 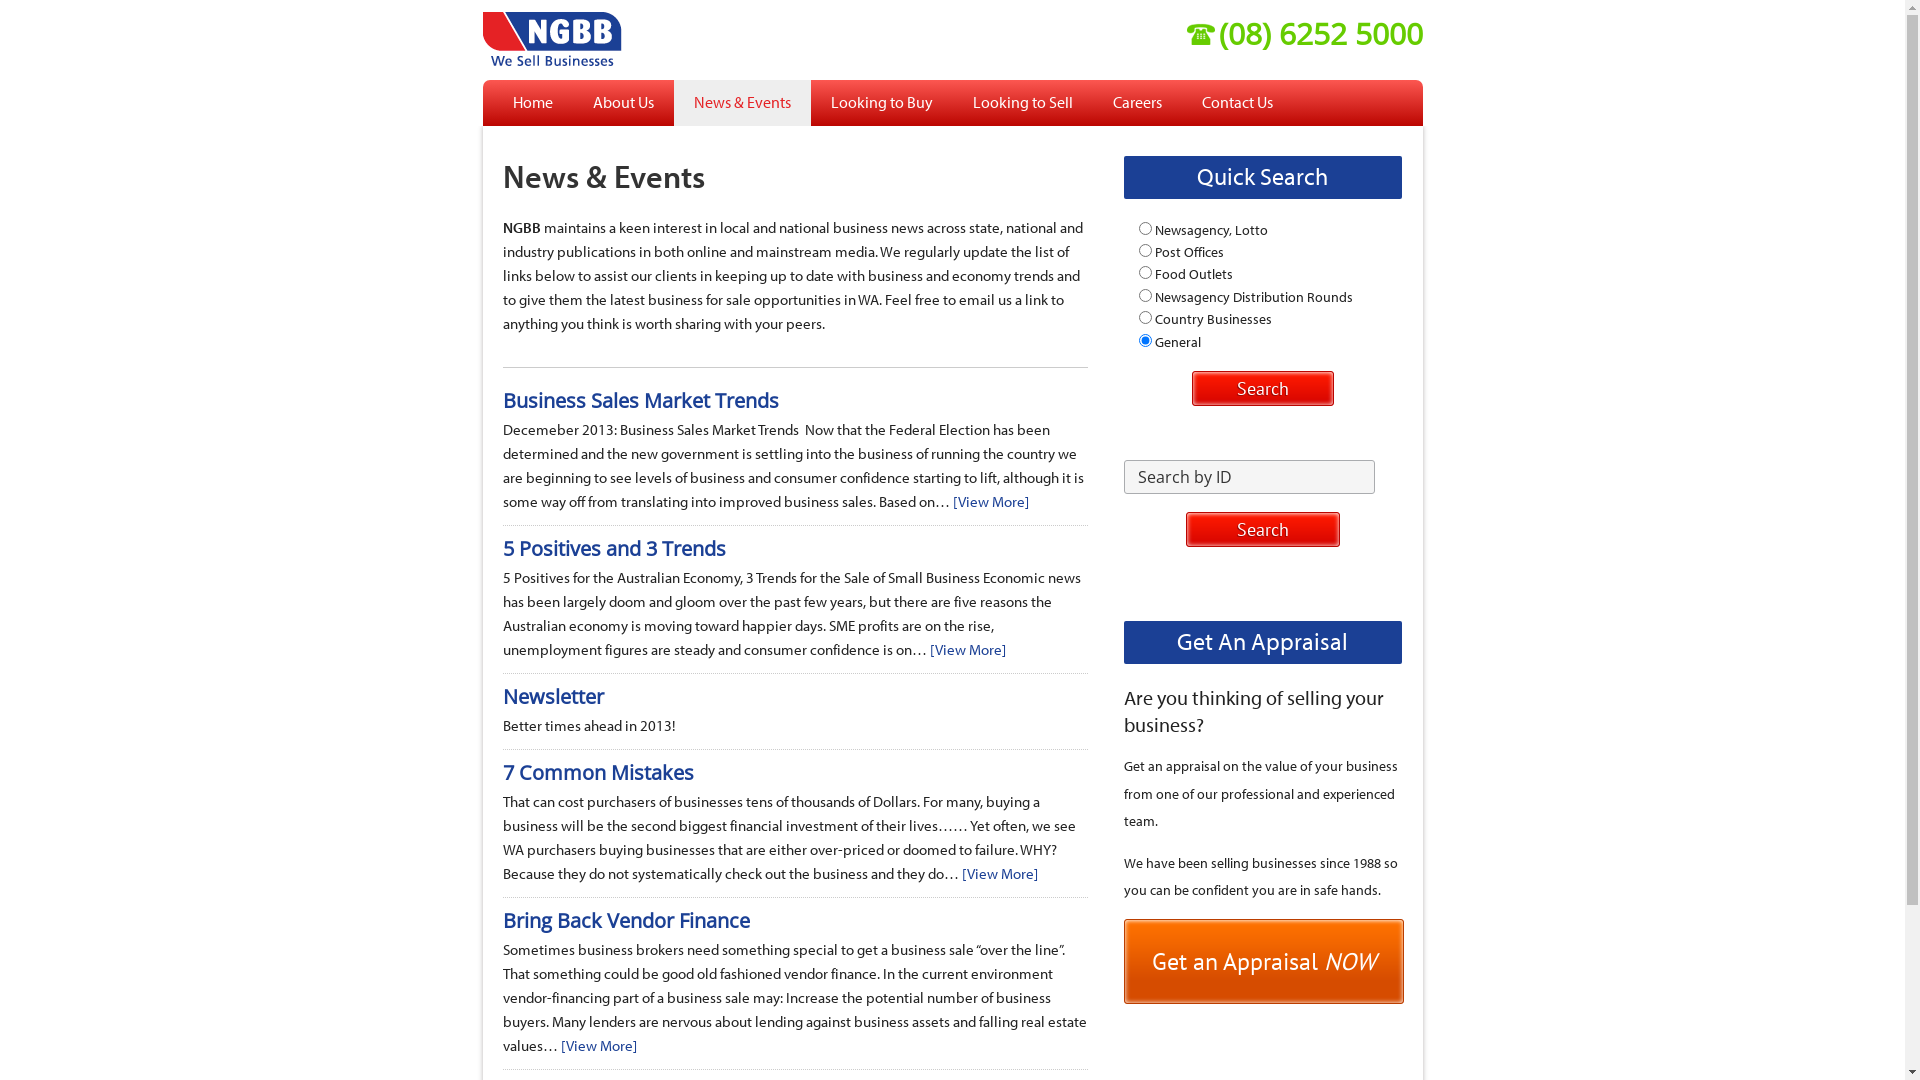 I want to click on Home, so click(x=532, y=103).